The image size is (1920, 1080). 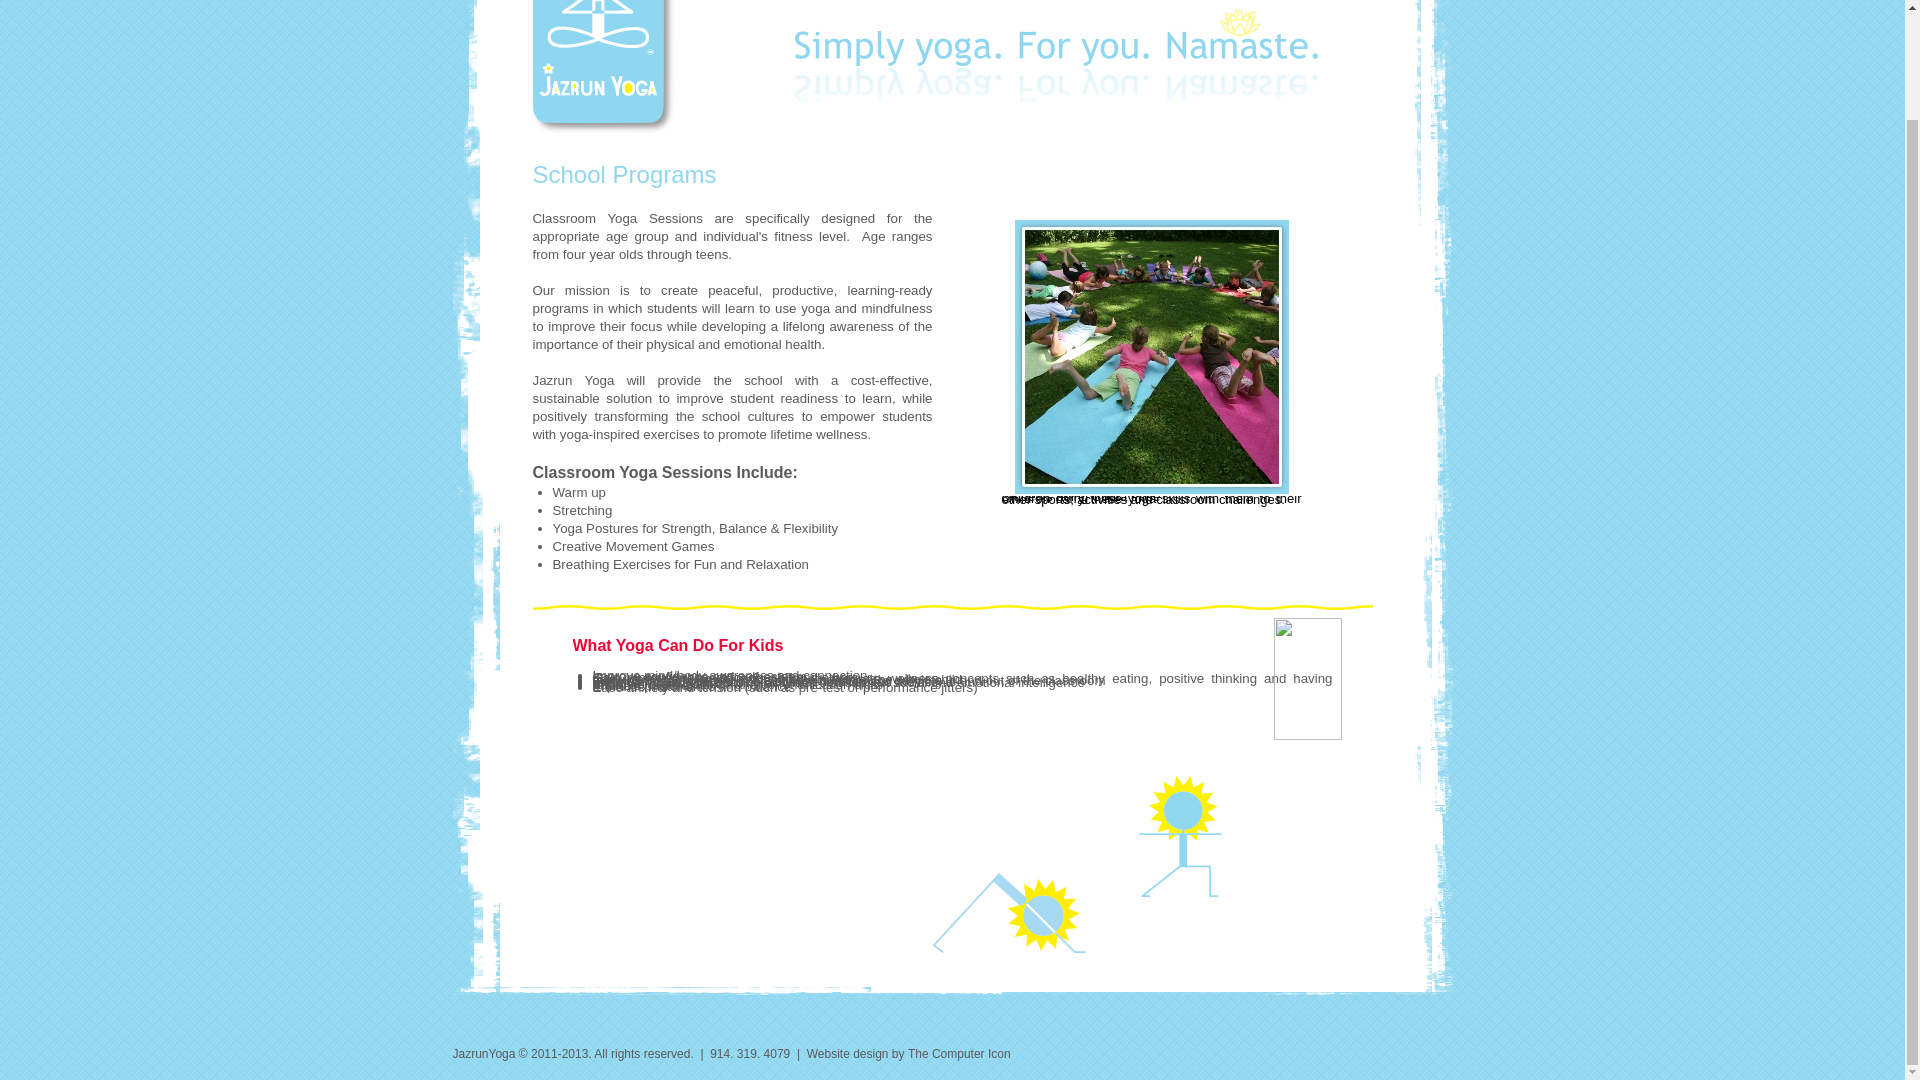 What do you see at coordinates (579, 774) in the screenshot?
I see `Welcome` at bounding box center [579, 774].